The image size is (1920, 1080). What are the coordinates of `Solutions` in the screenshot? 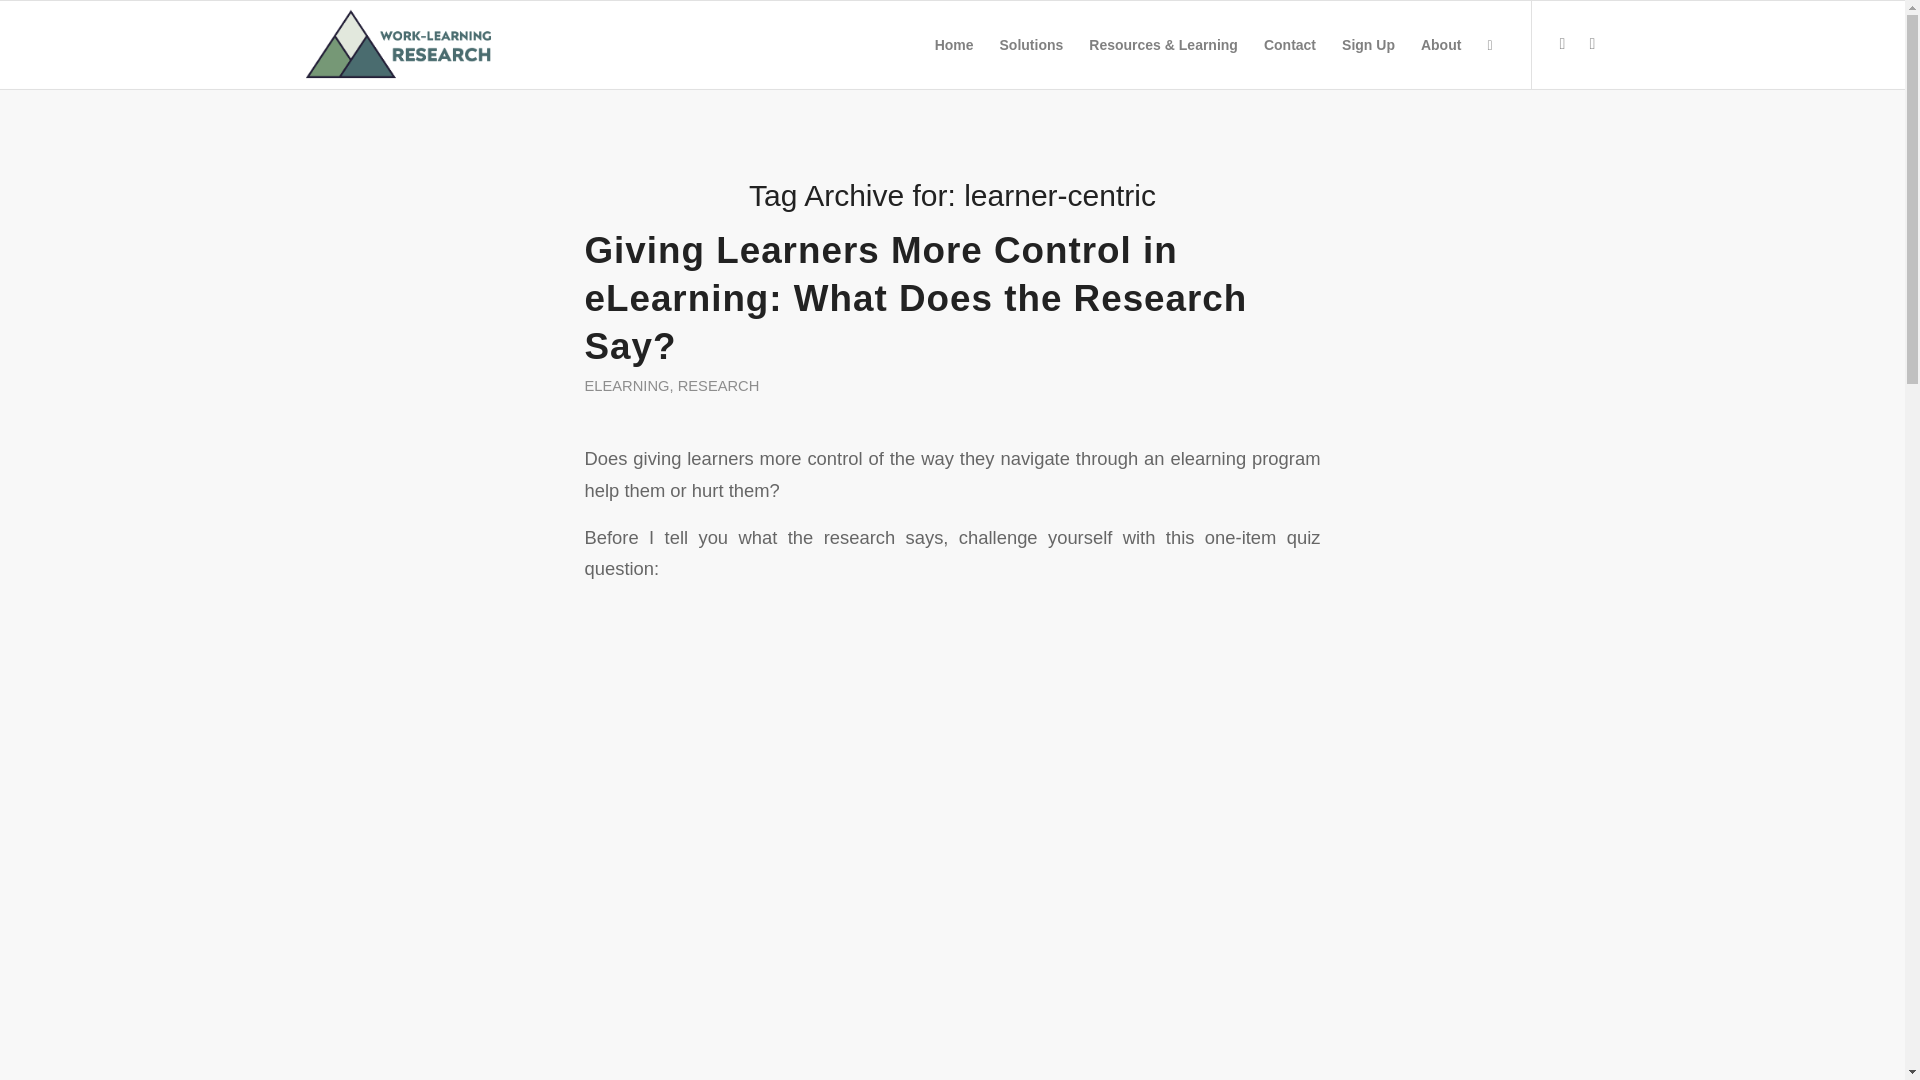 It's located at (1032, 44).